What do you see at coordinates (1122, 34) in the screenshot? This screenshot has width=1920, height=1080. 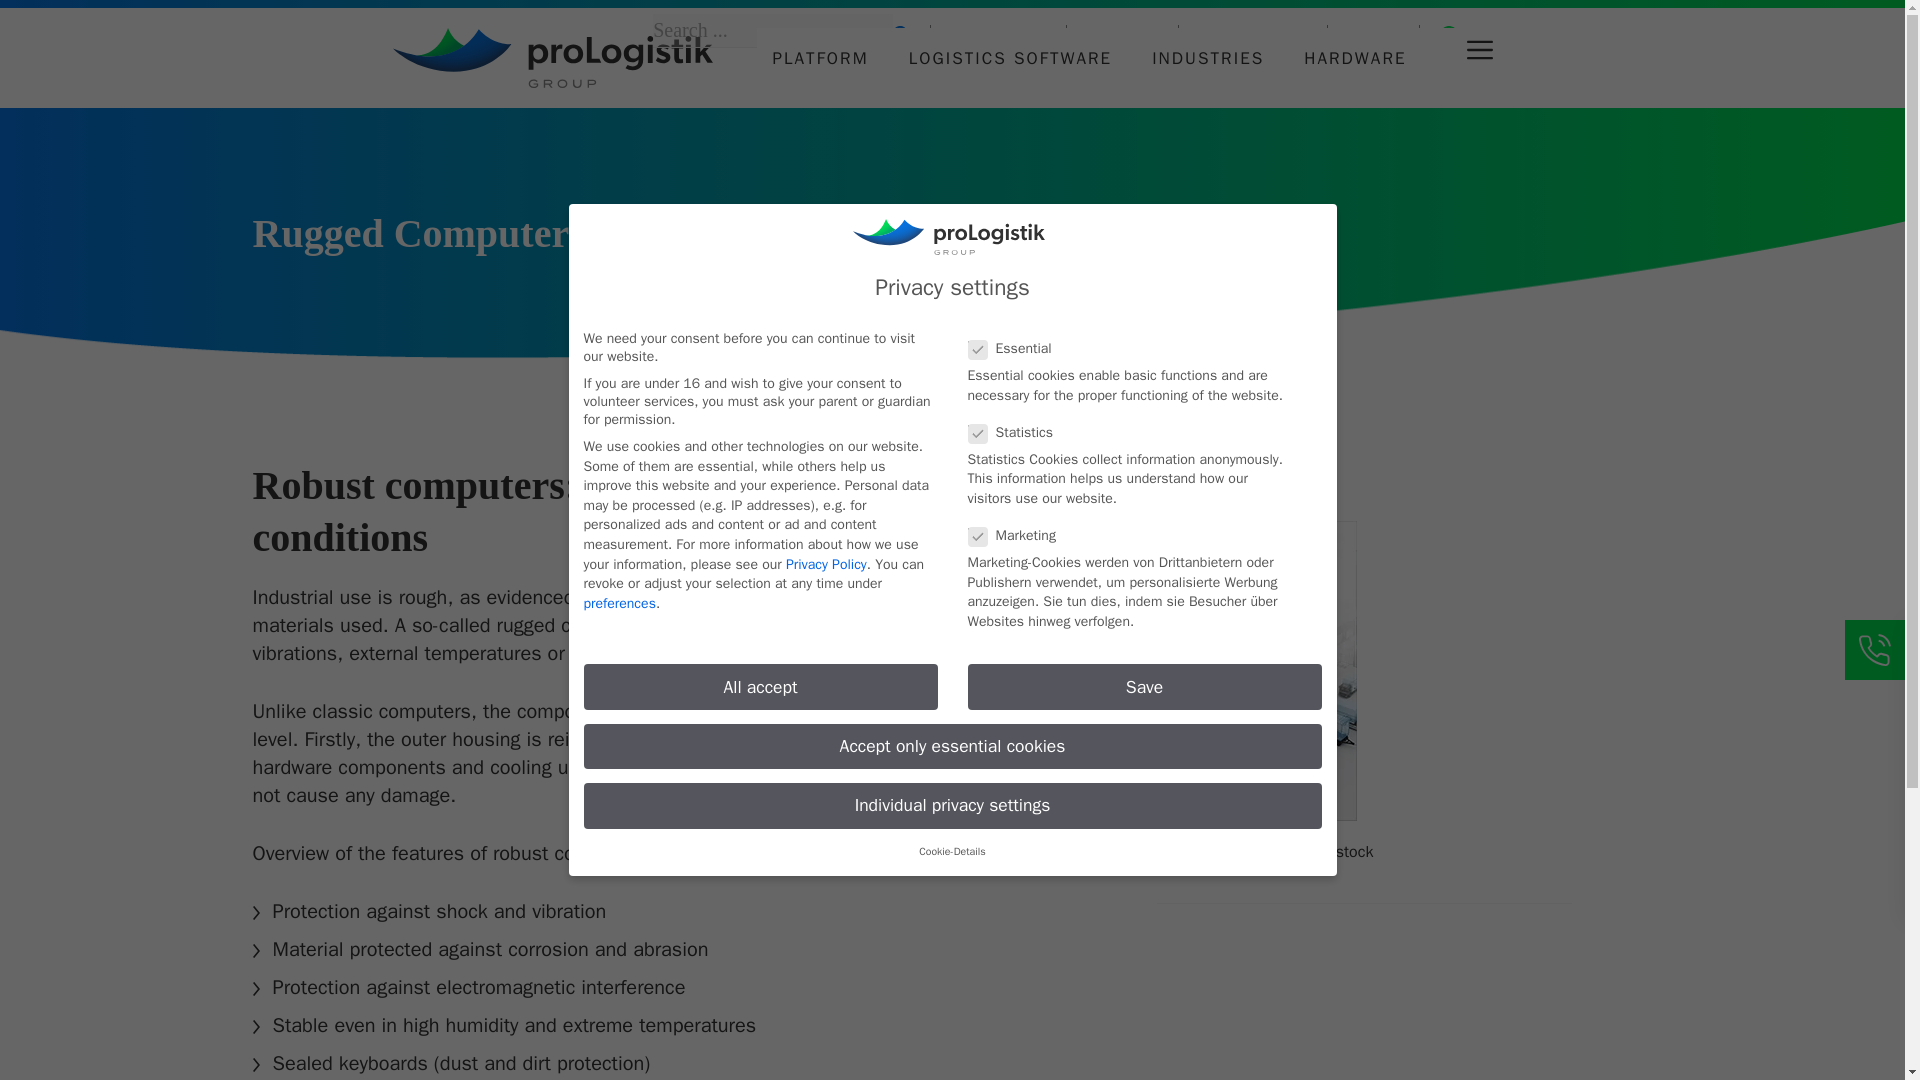 I see `LEXICON` at bounding box center [1122, 34].